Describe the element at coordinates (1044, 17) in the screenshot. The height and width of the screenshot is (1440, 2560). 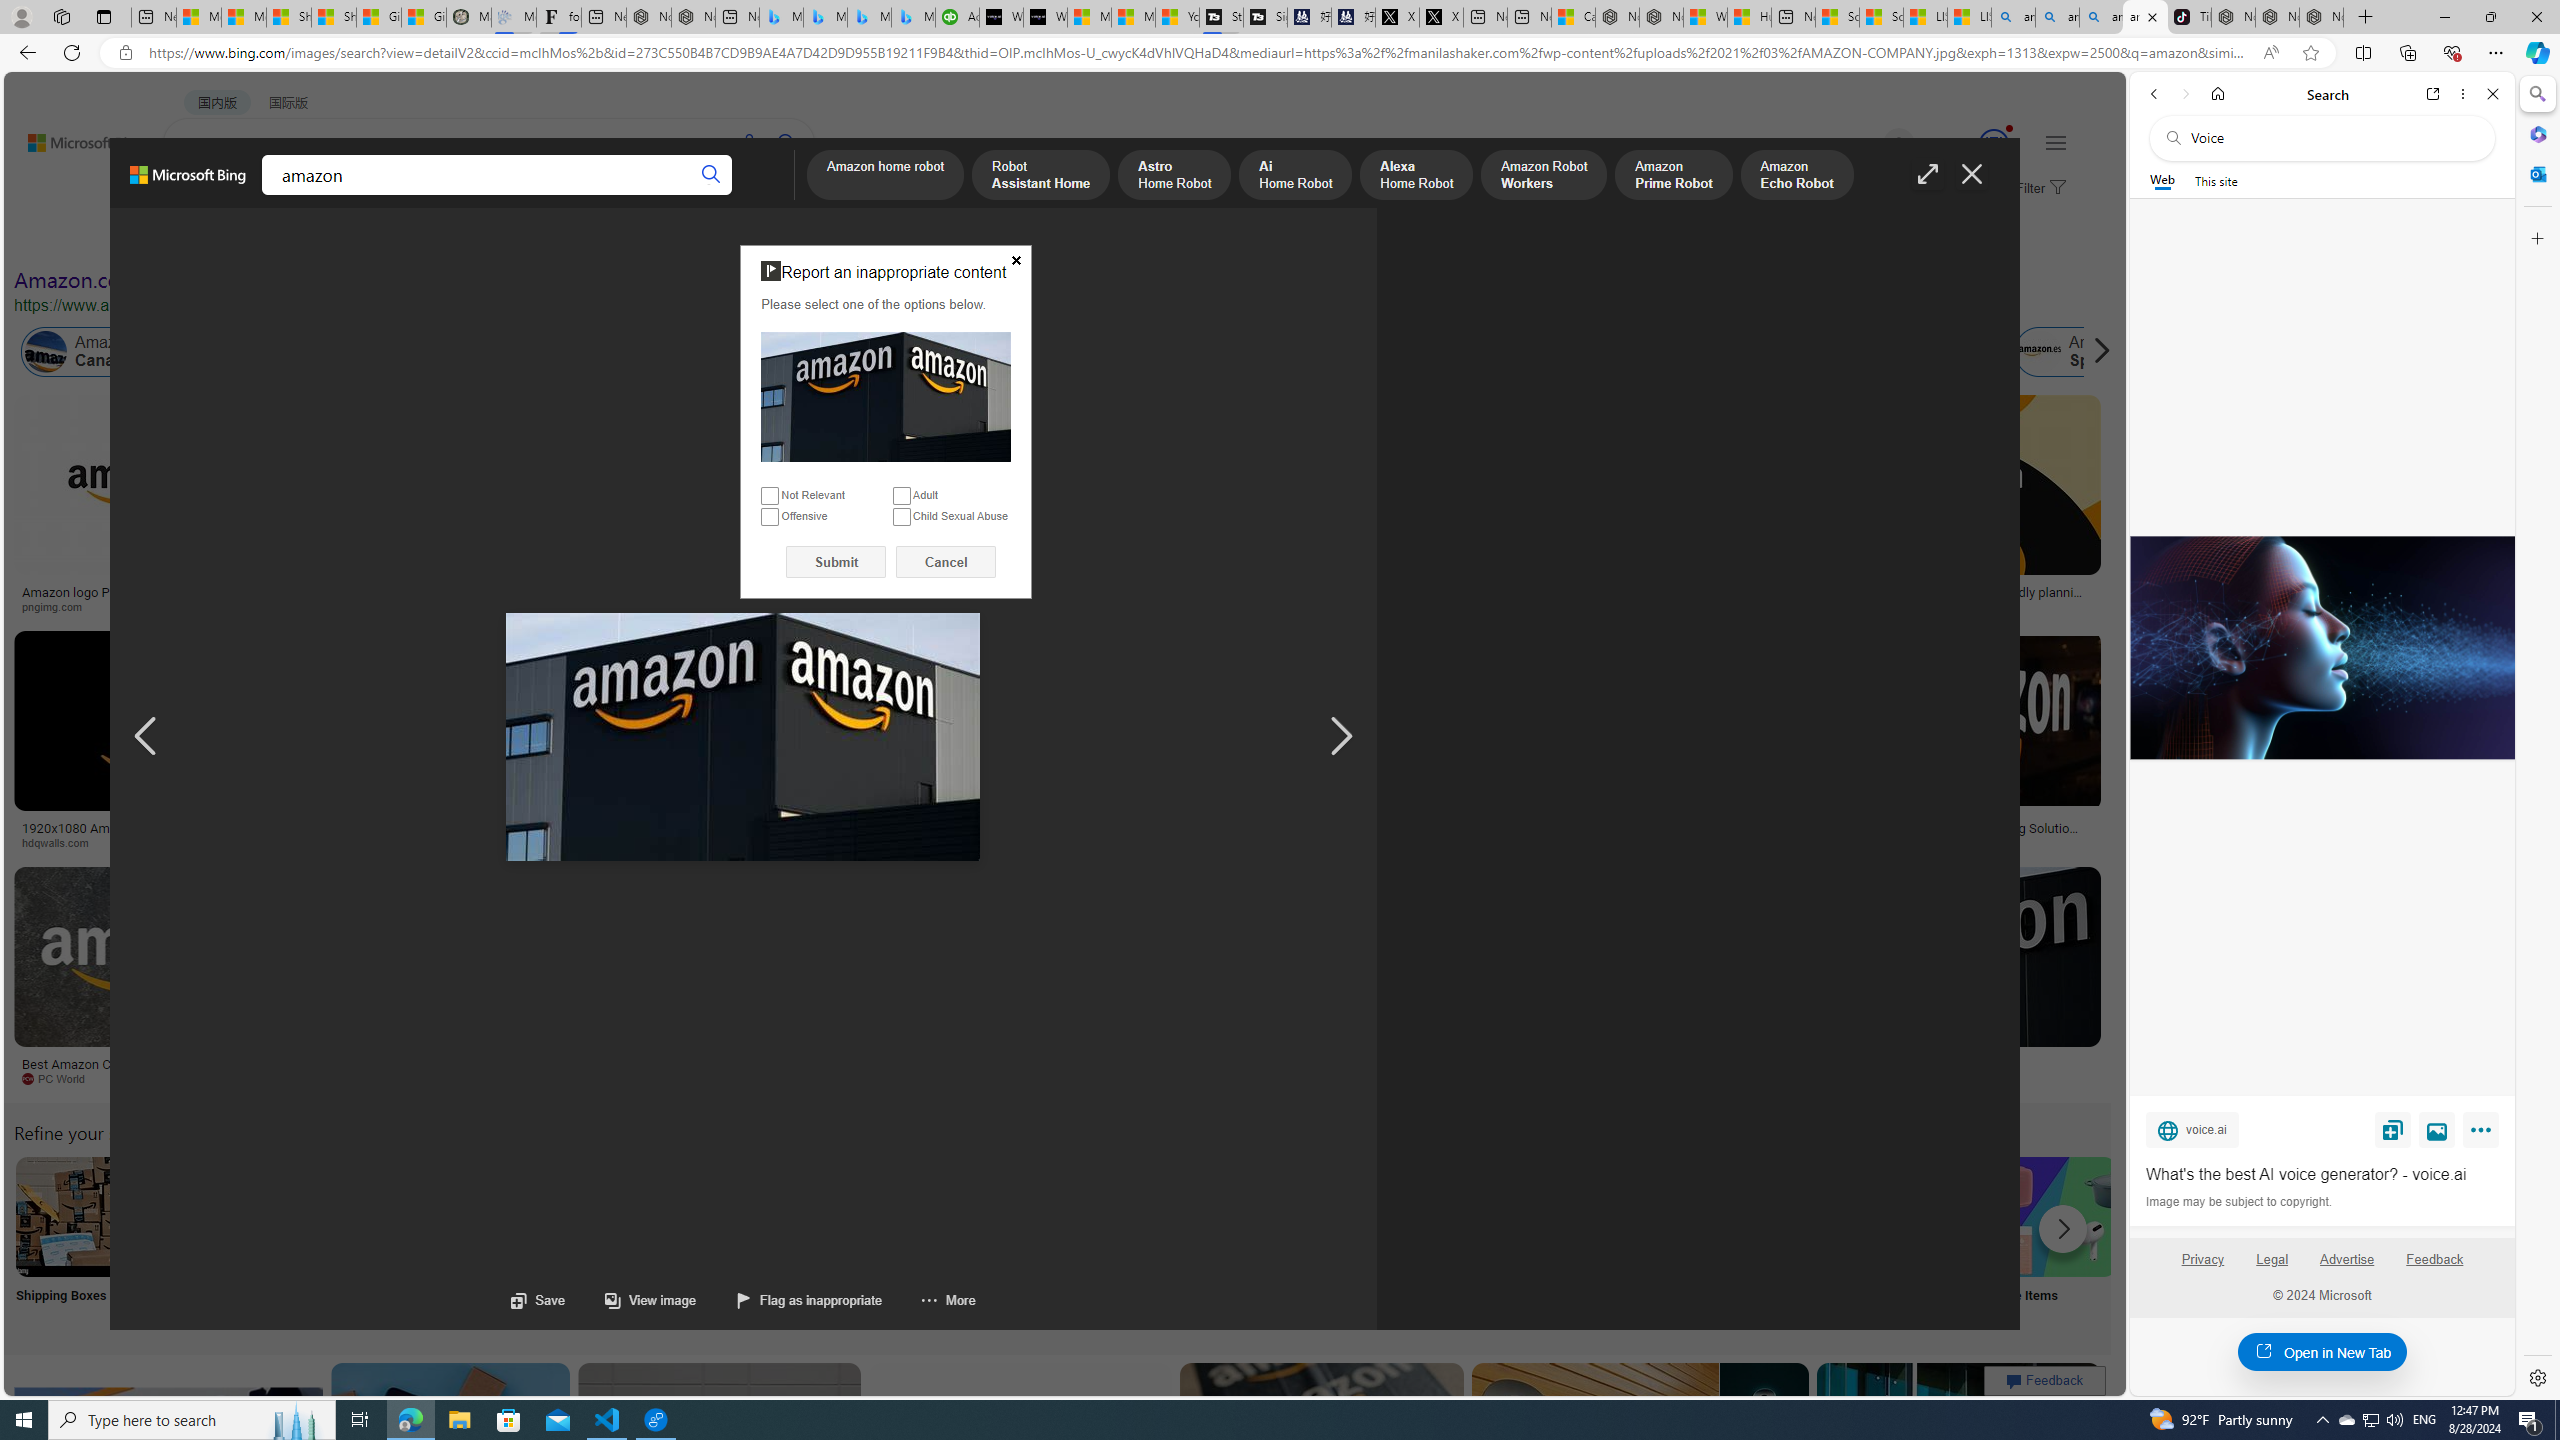
I see `What's the best AI voice generator? - voice.ai` at that location.